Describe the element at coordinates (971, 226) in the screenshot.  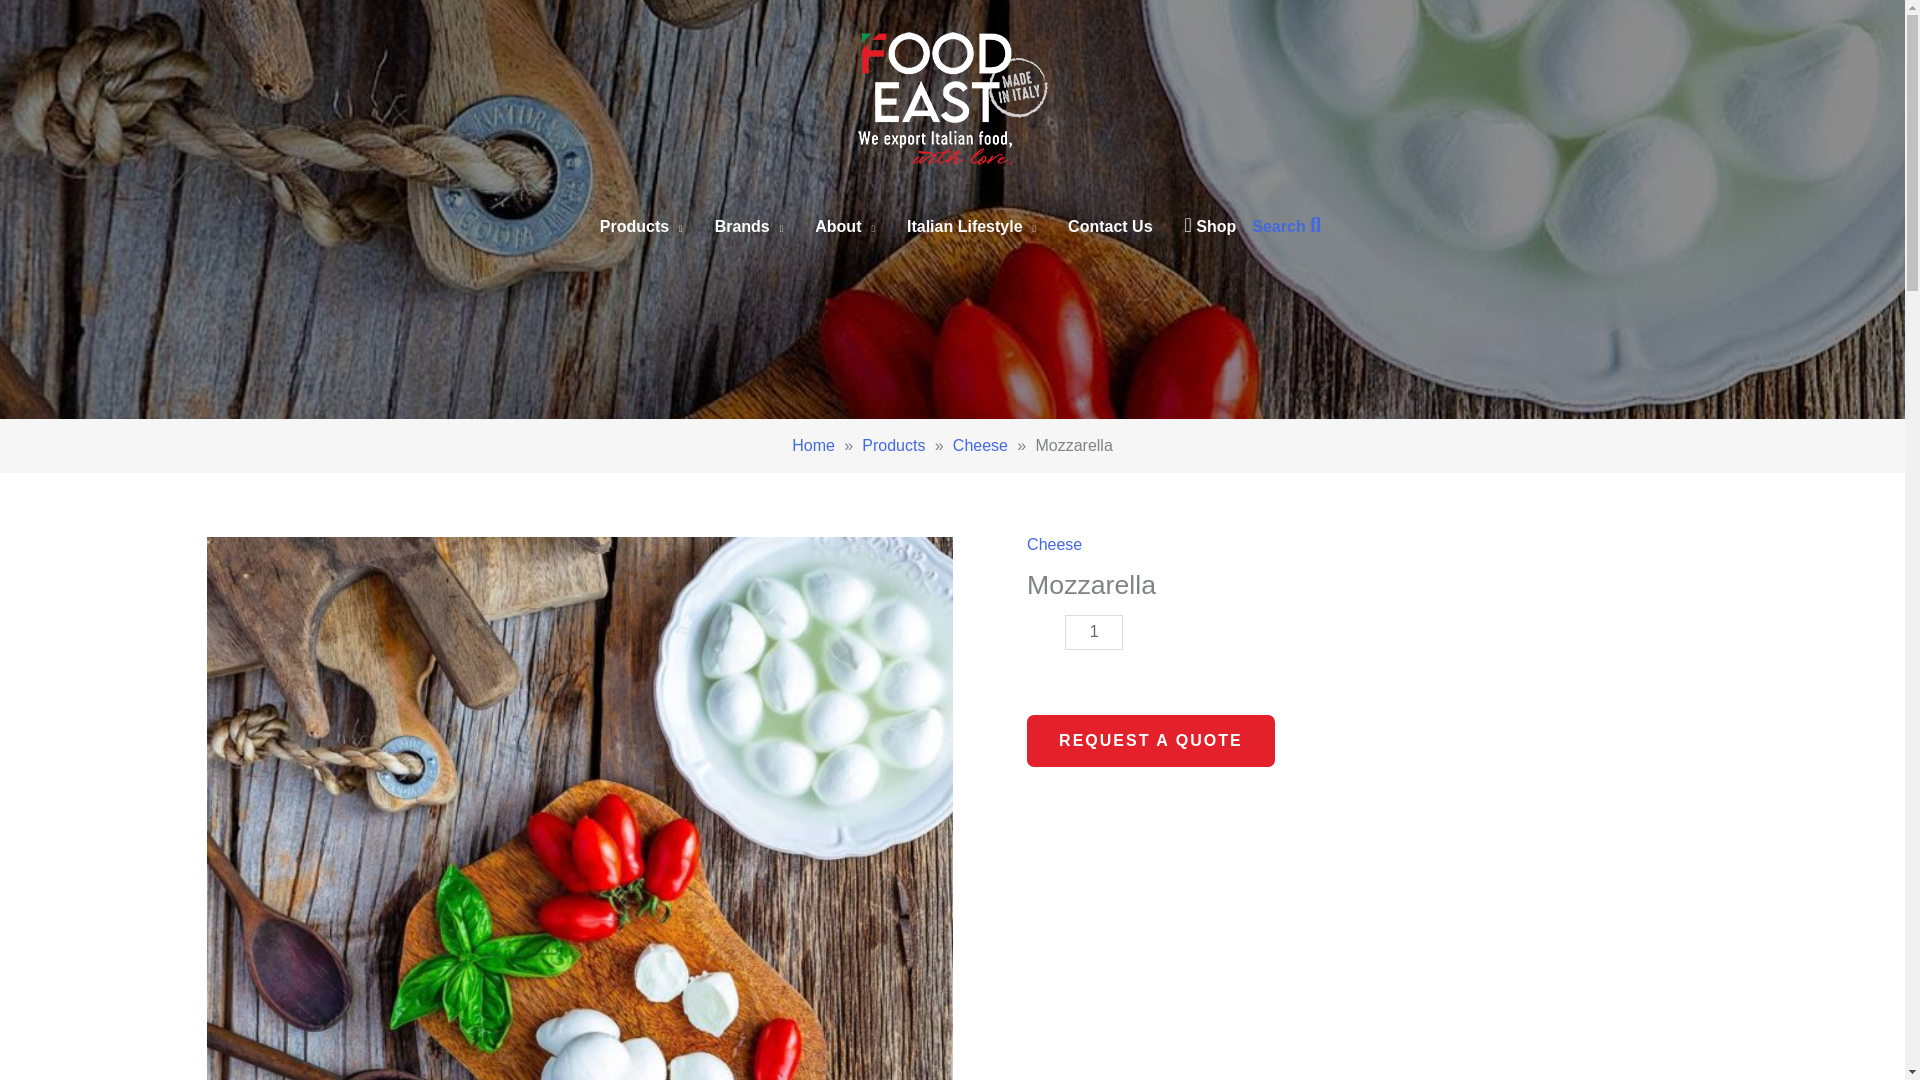
I see `Italian Lifestyle` at that location.